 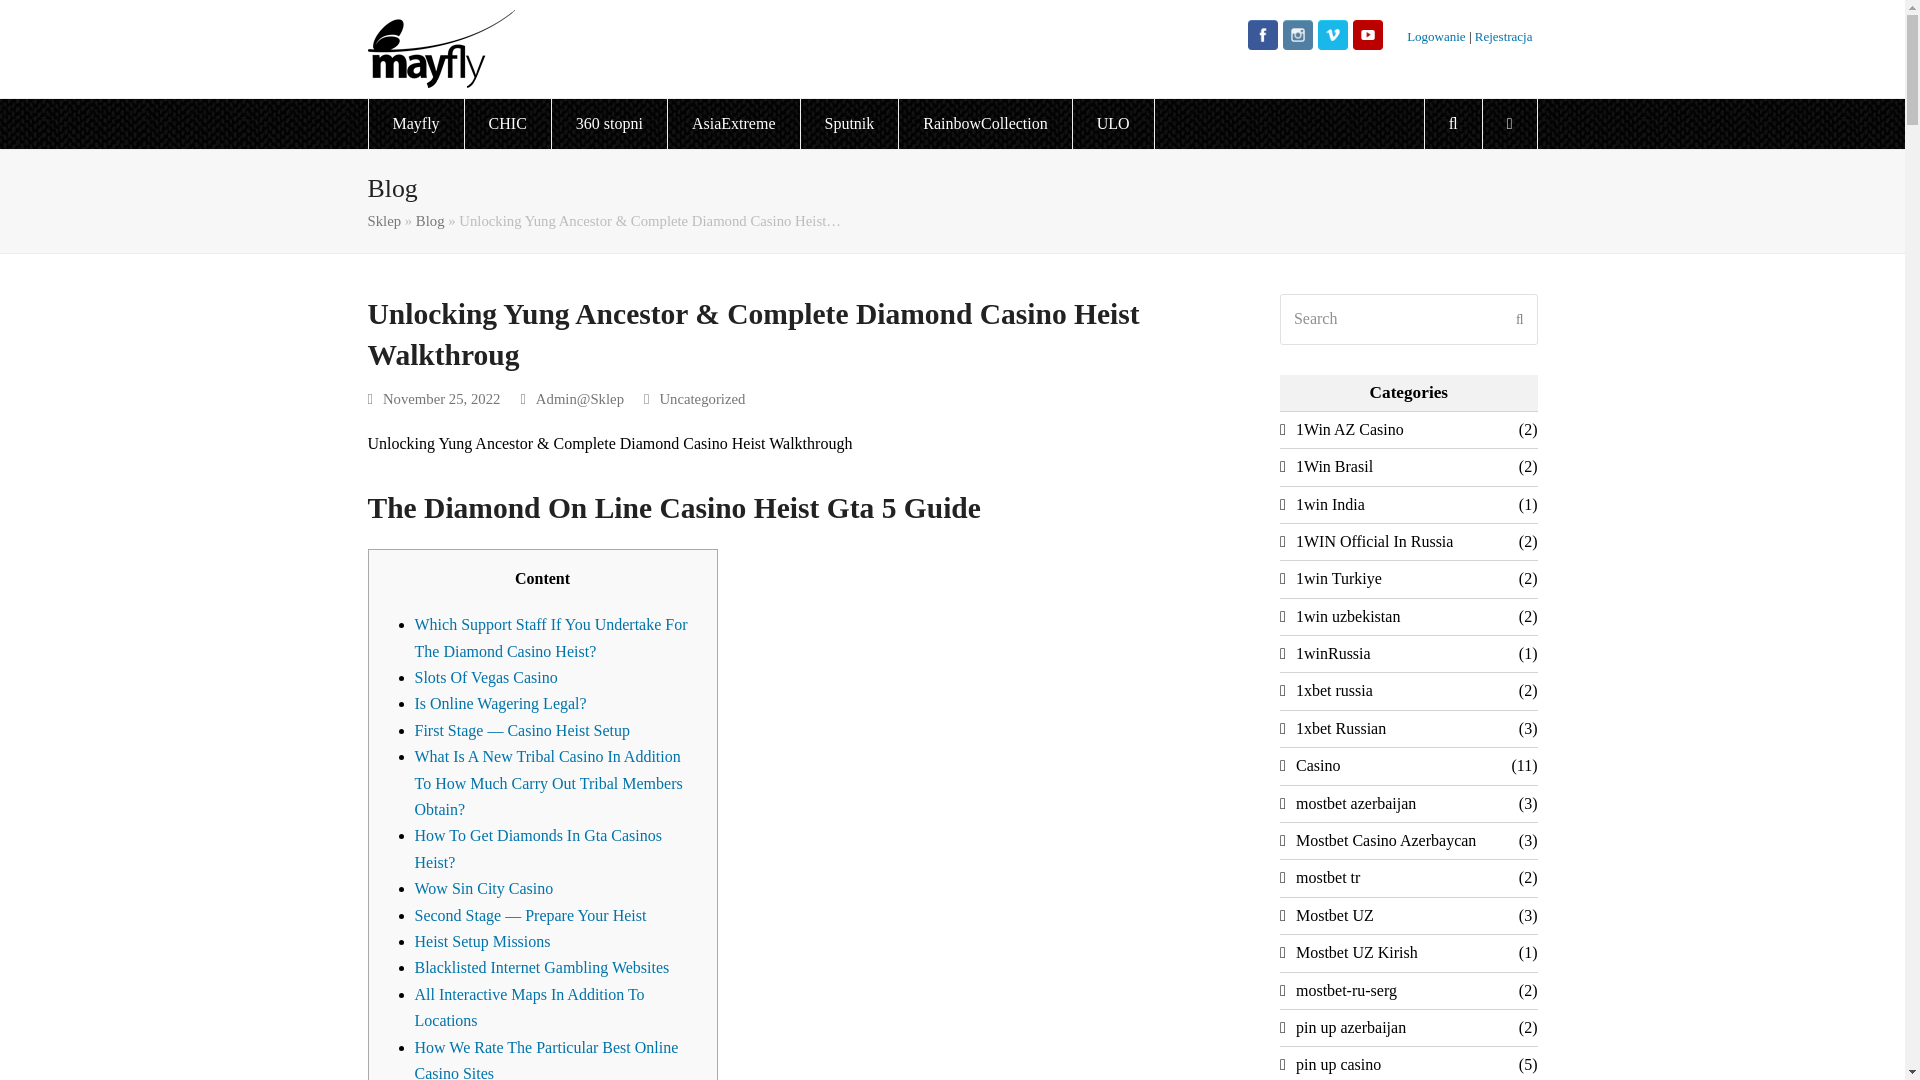 I want to click on RainbowCollection, so click(x=984, y=124).